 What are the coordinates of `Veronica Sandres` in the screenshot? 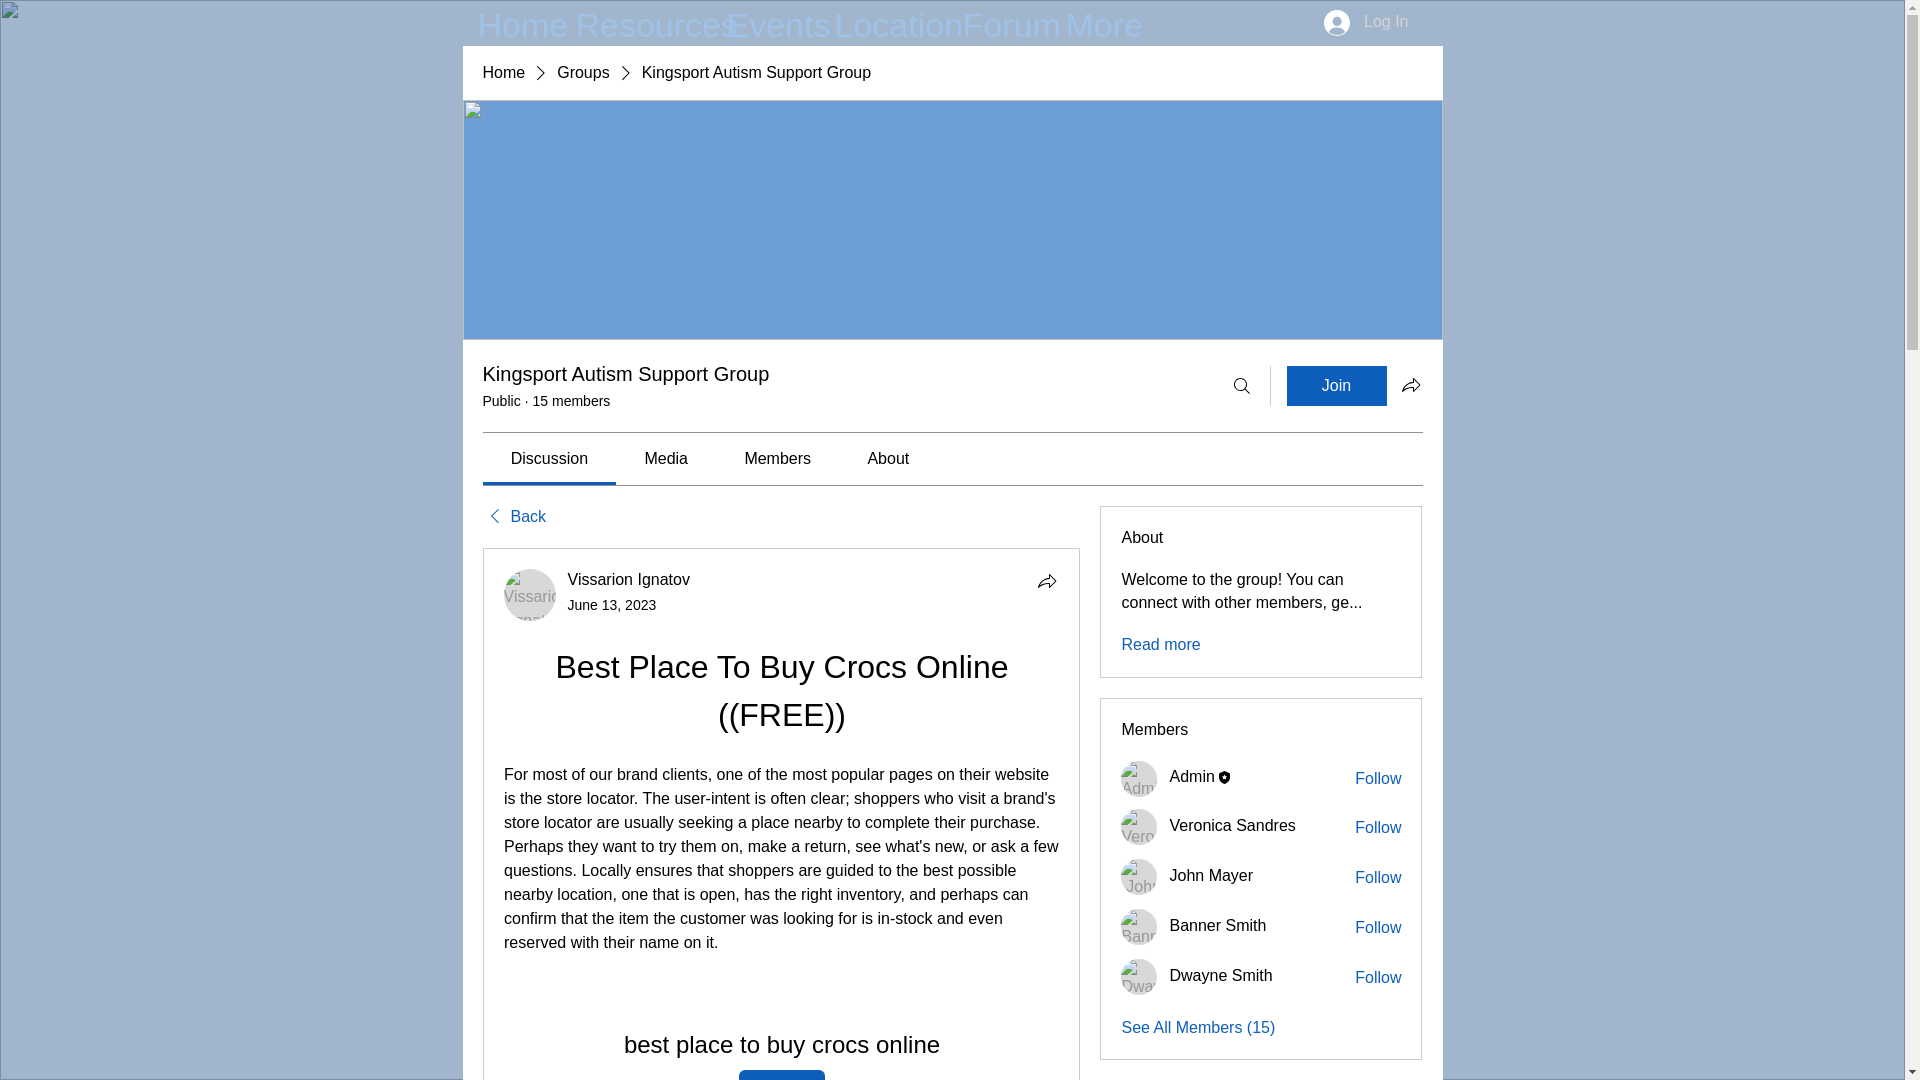 It's located at (1139, 826).